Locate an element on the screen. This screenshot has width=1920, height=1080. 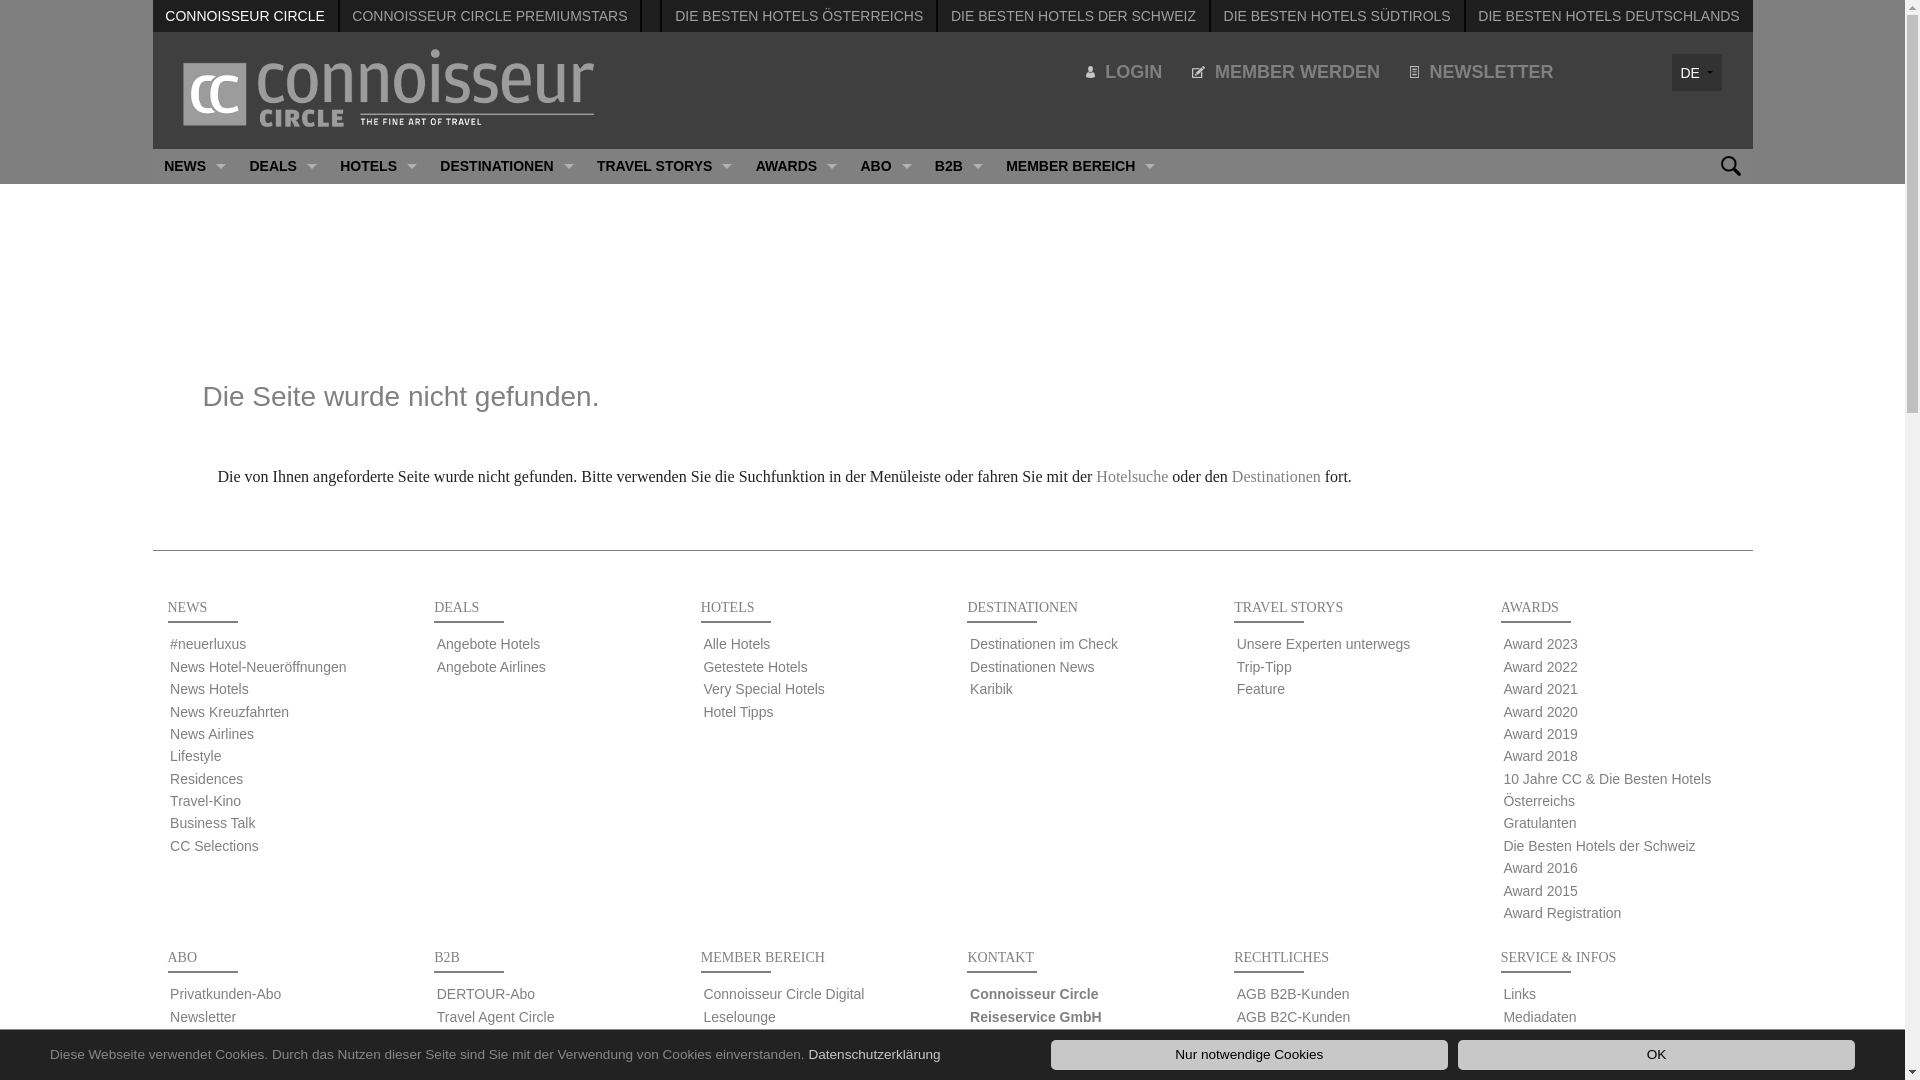
Leselounge is located at coordinates (739, 1017).